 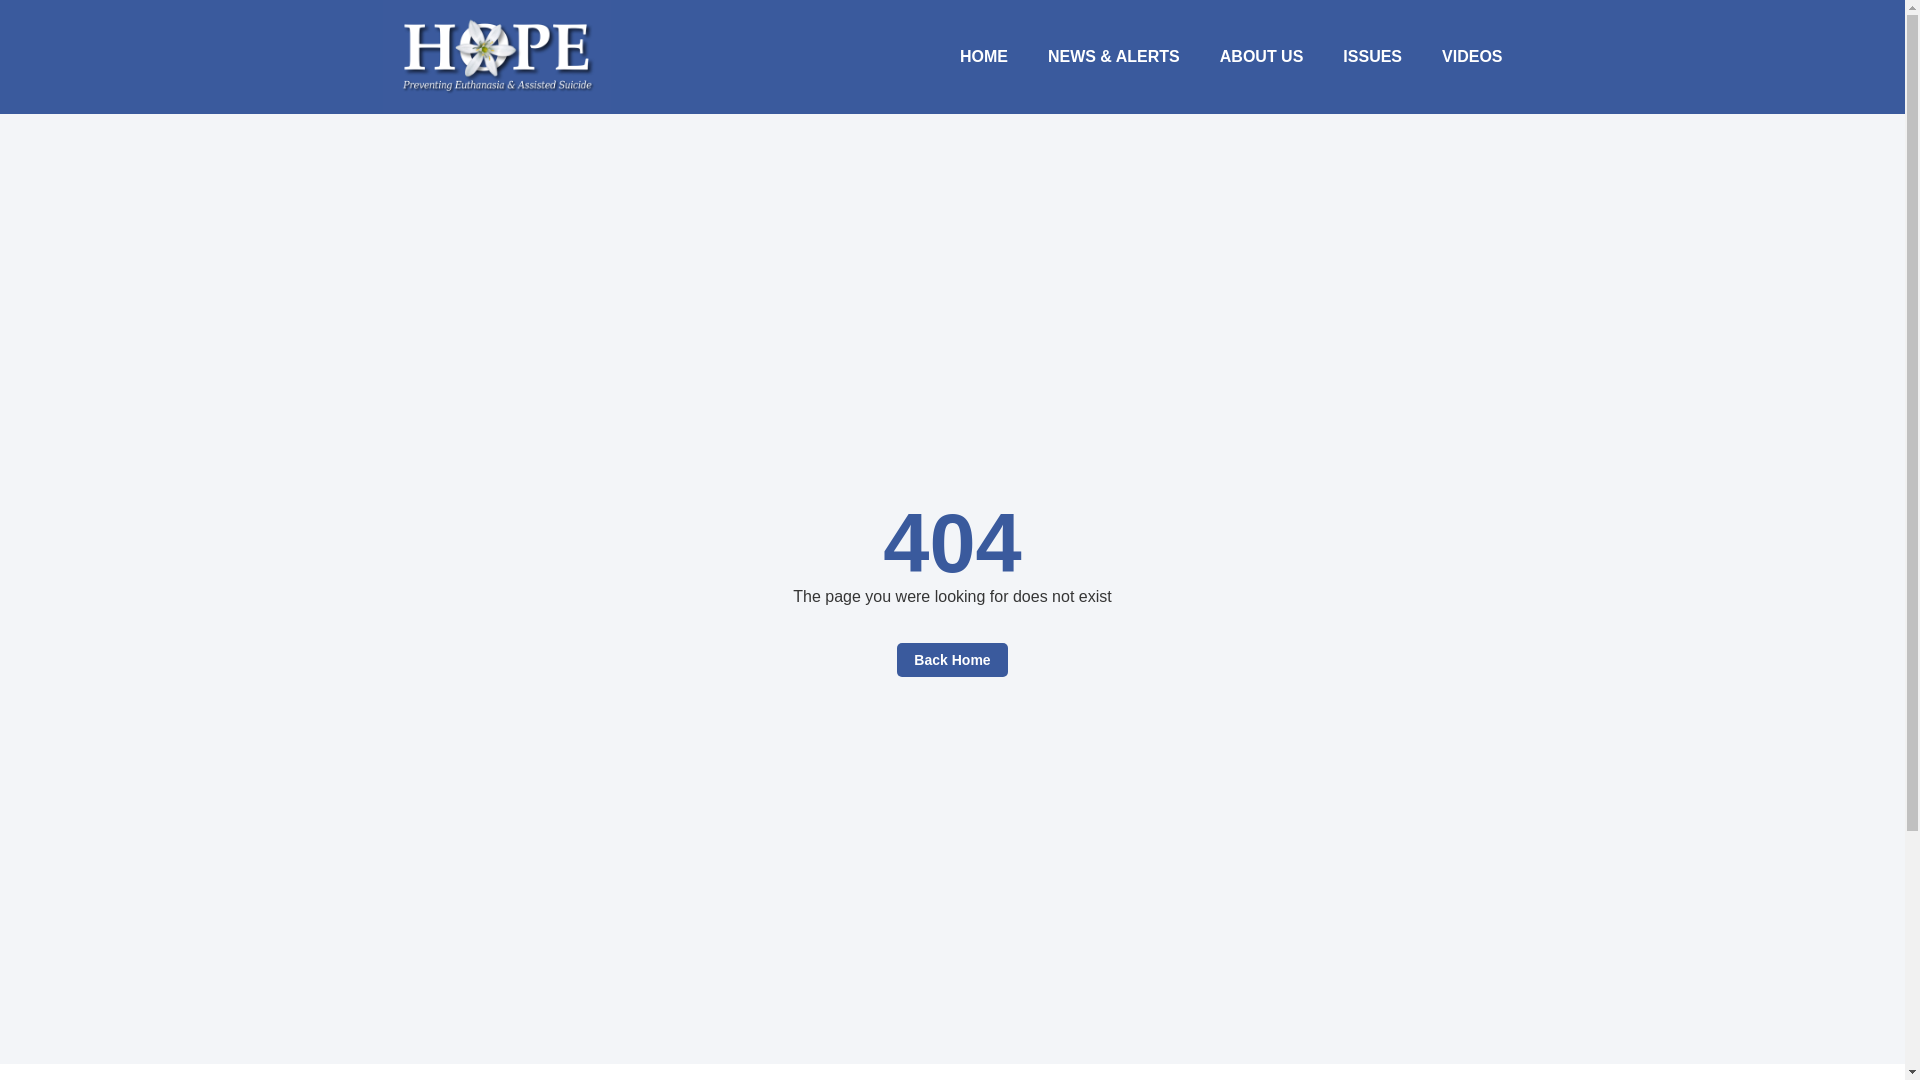 What do you see at coordinates (1472, 56) in the screenshot?
I see `VIDEOS` at bounding box center [1472, 56].